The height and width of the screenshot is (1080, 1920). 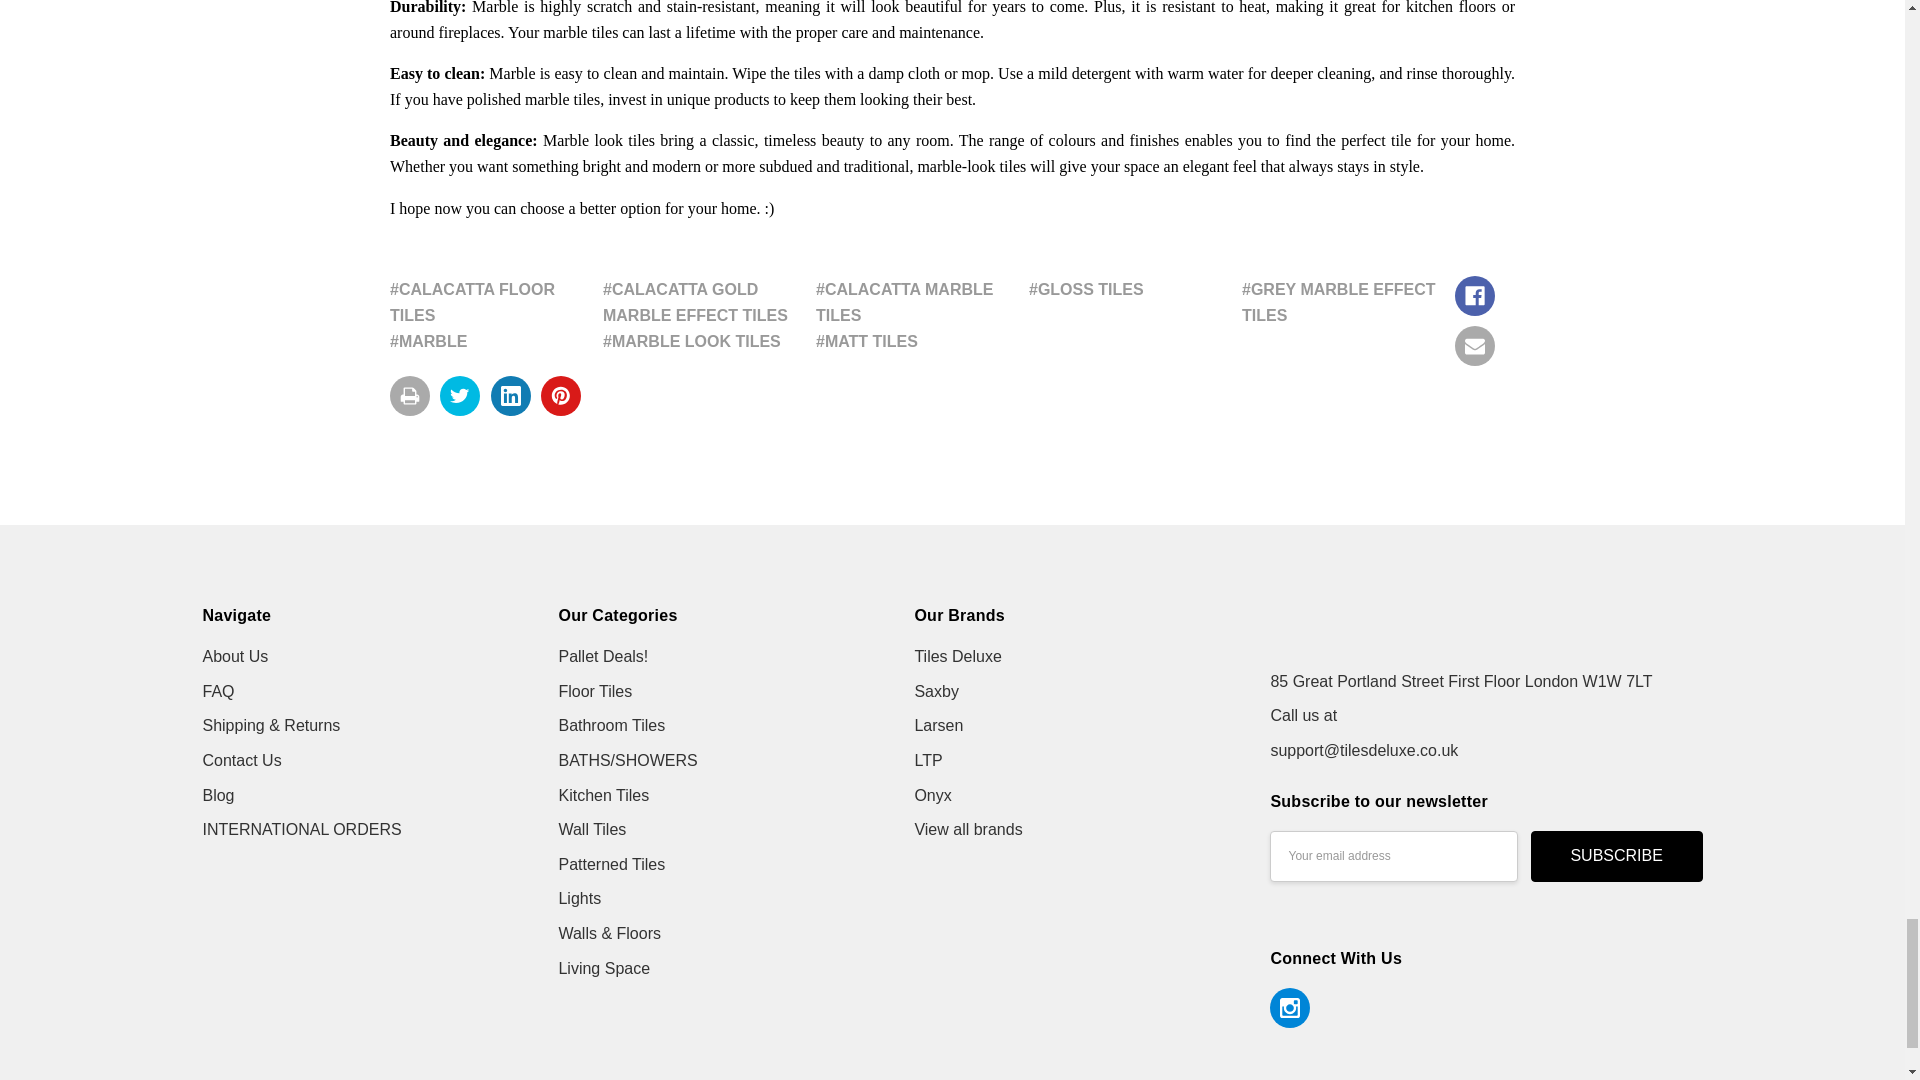 I want to click on Subscribe, so click(x=1616, y=856).